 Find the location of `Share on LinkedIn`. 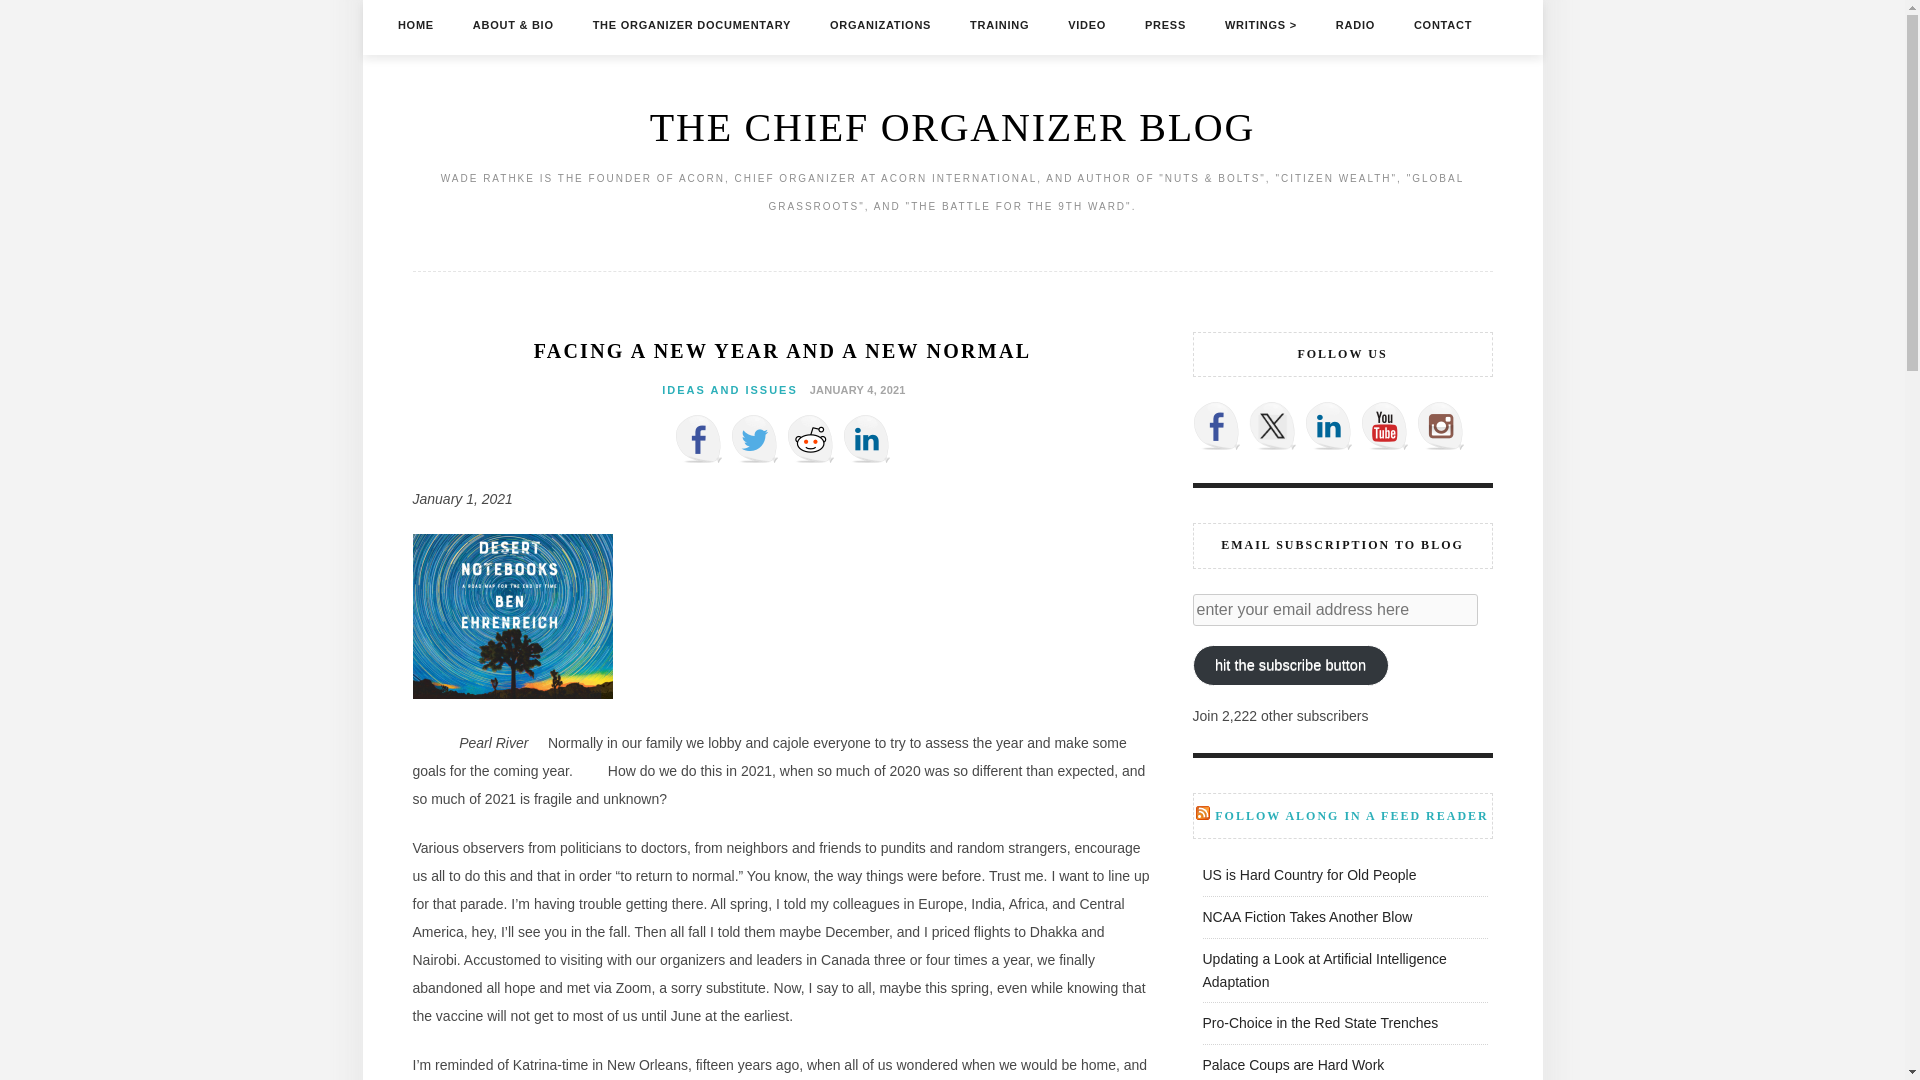

Share on LinkedIn is located at coordinates (866, 438).